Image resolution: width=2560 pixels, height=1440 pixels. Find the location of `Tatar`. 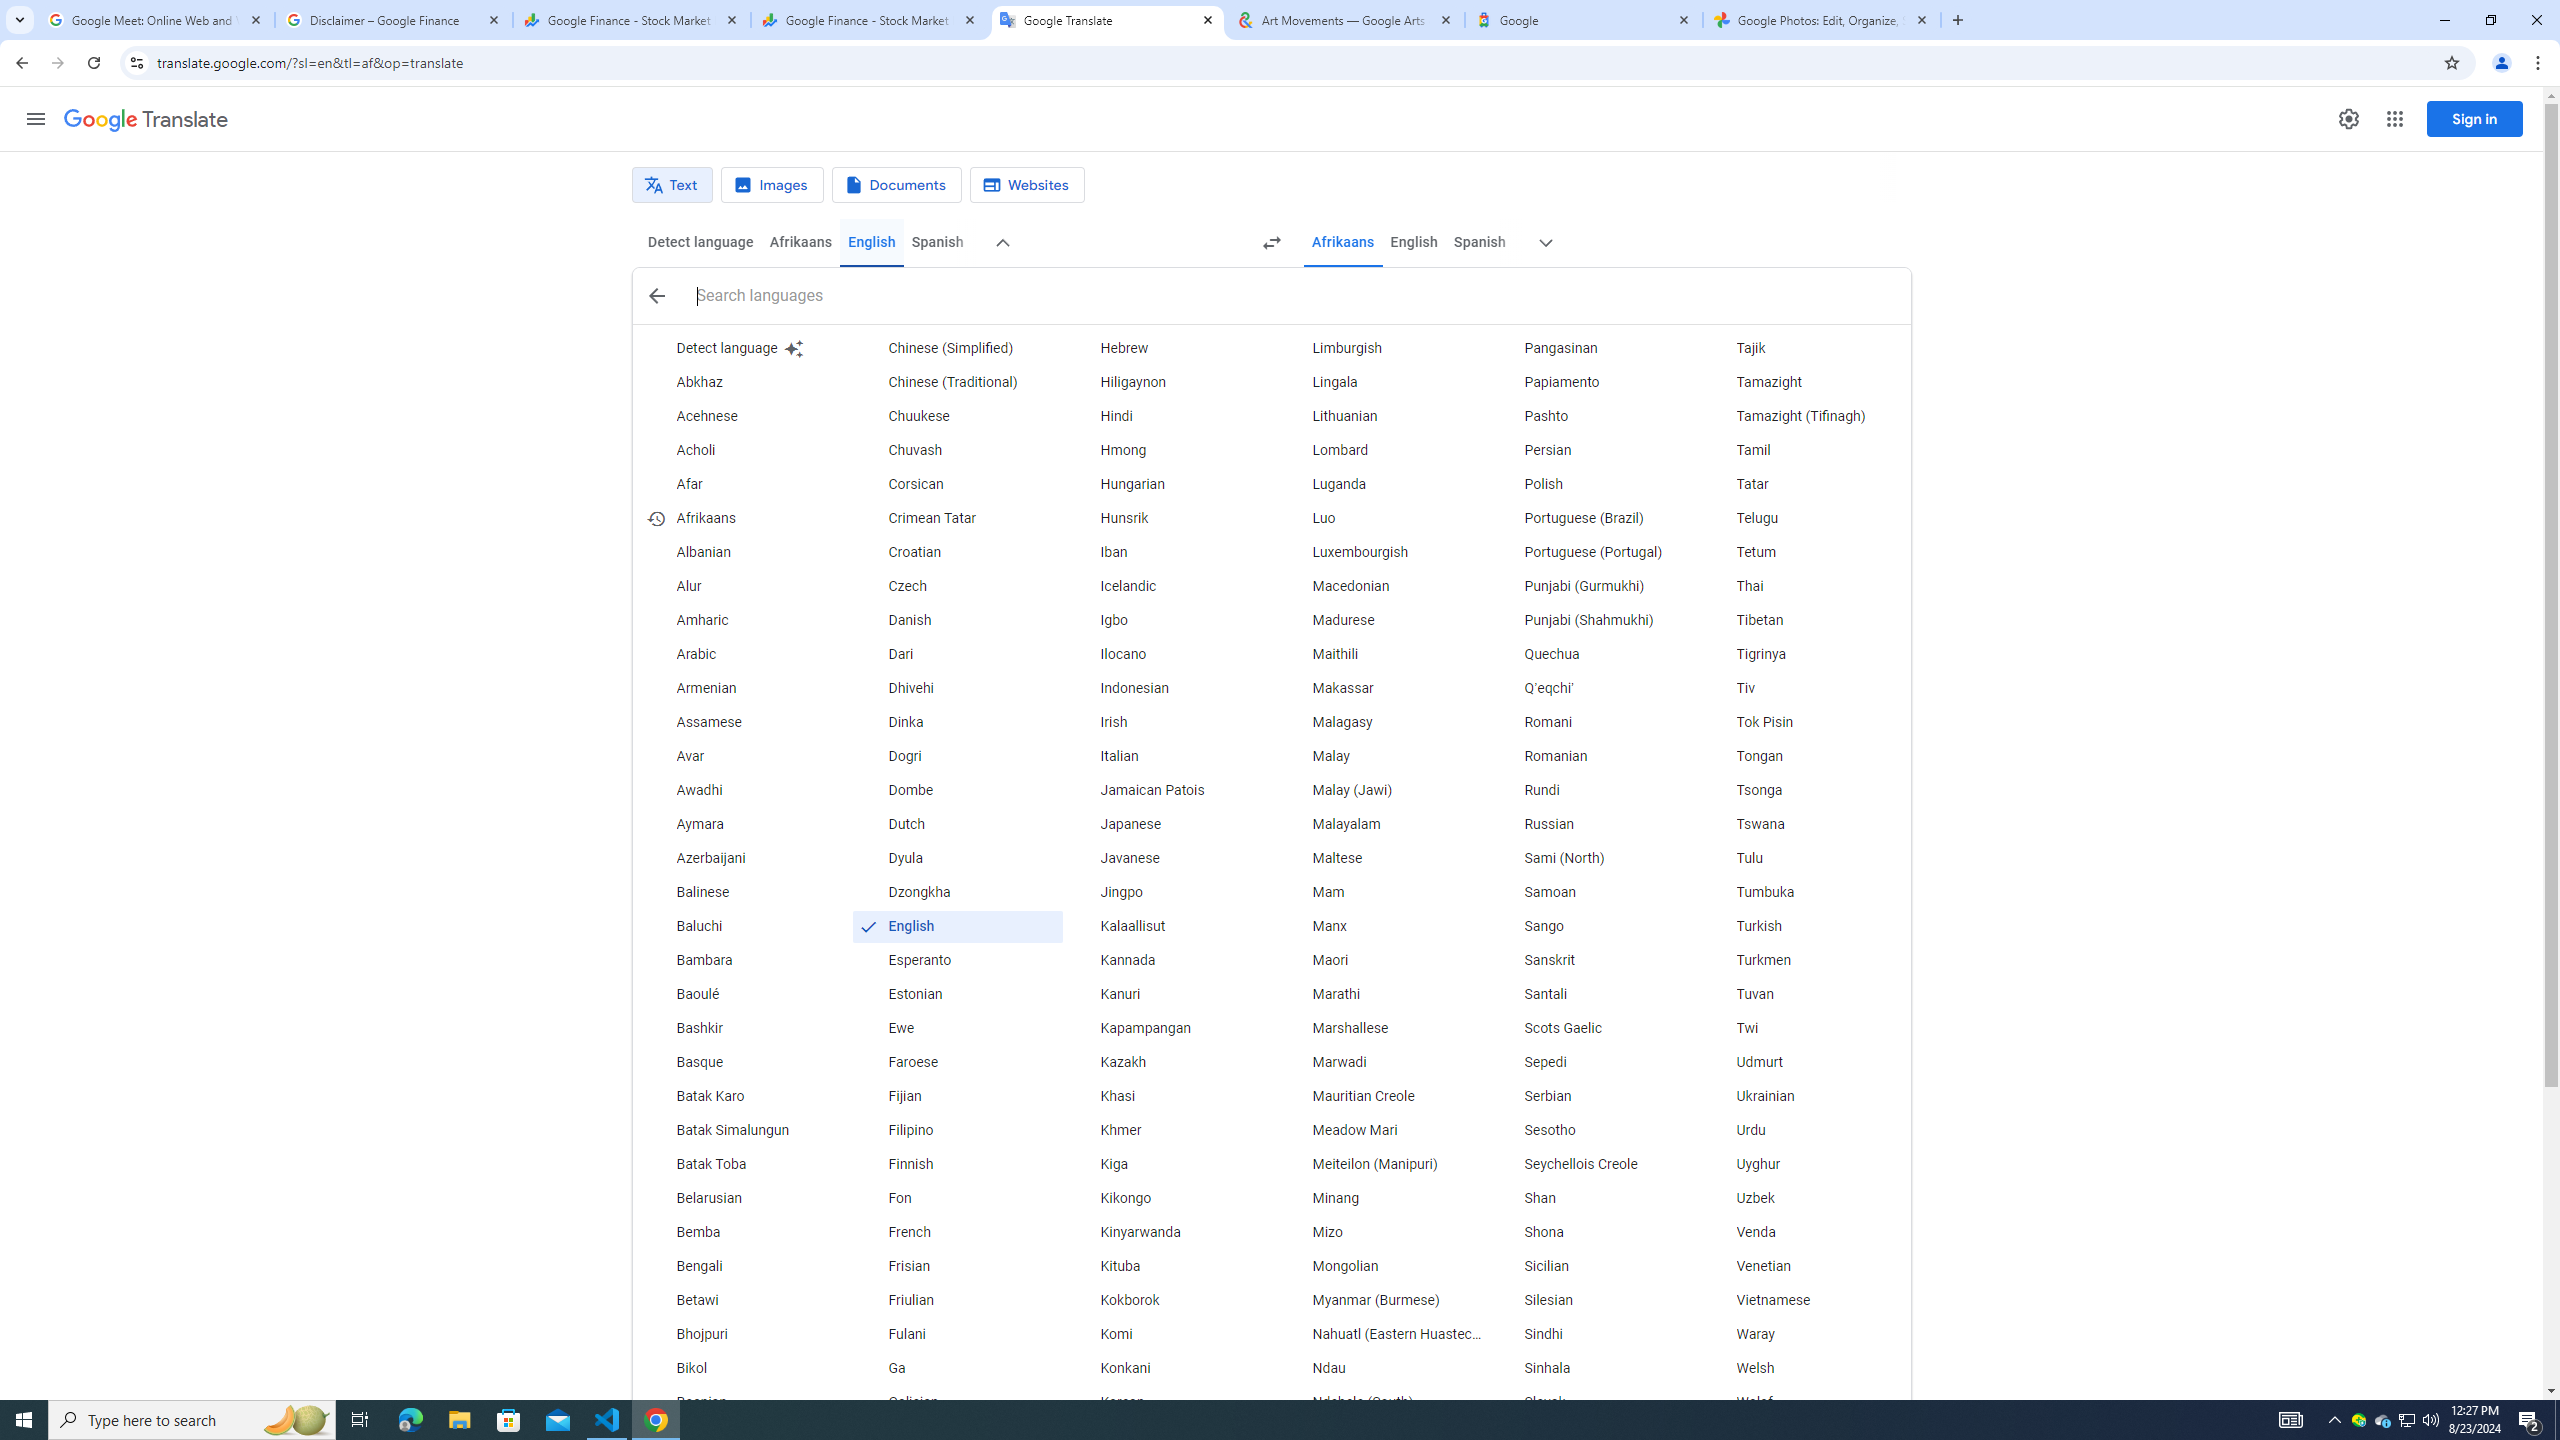

Tatar is located at coordinates (1804, 485).